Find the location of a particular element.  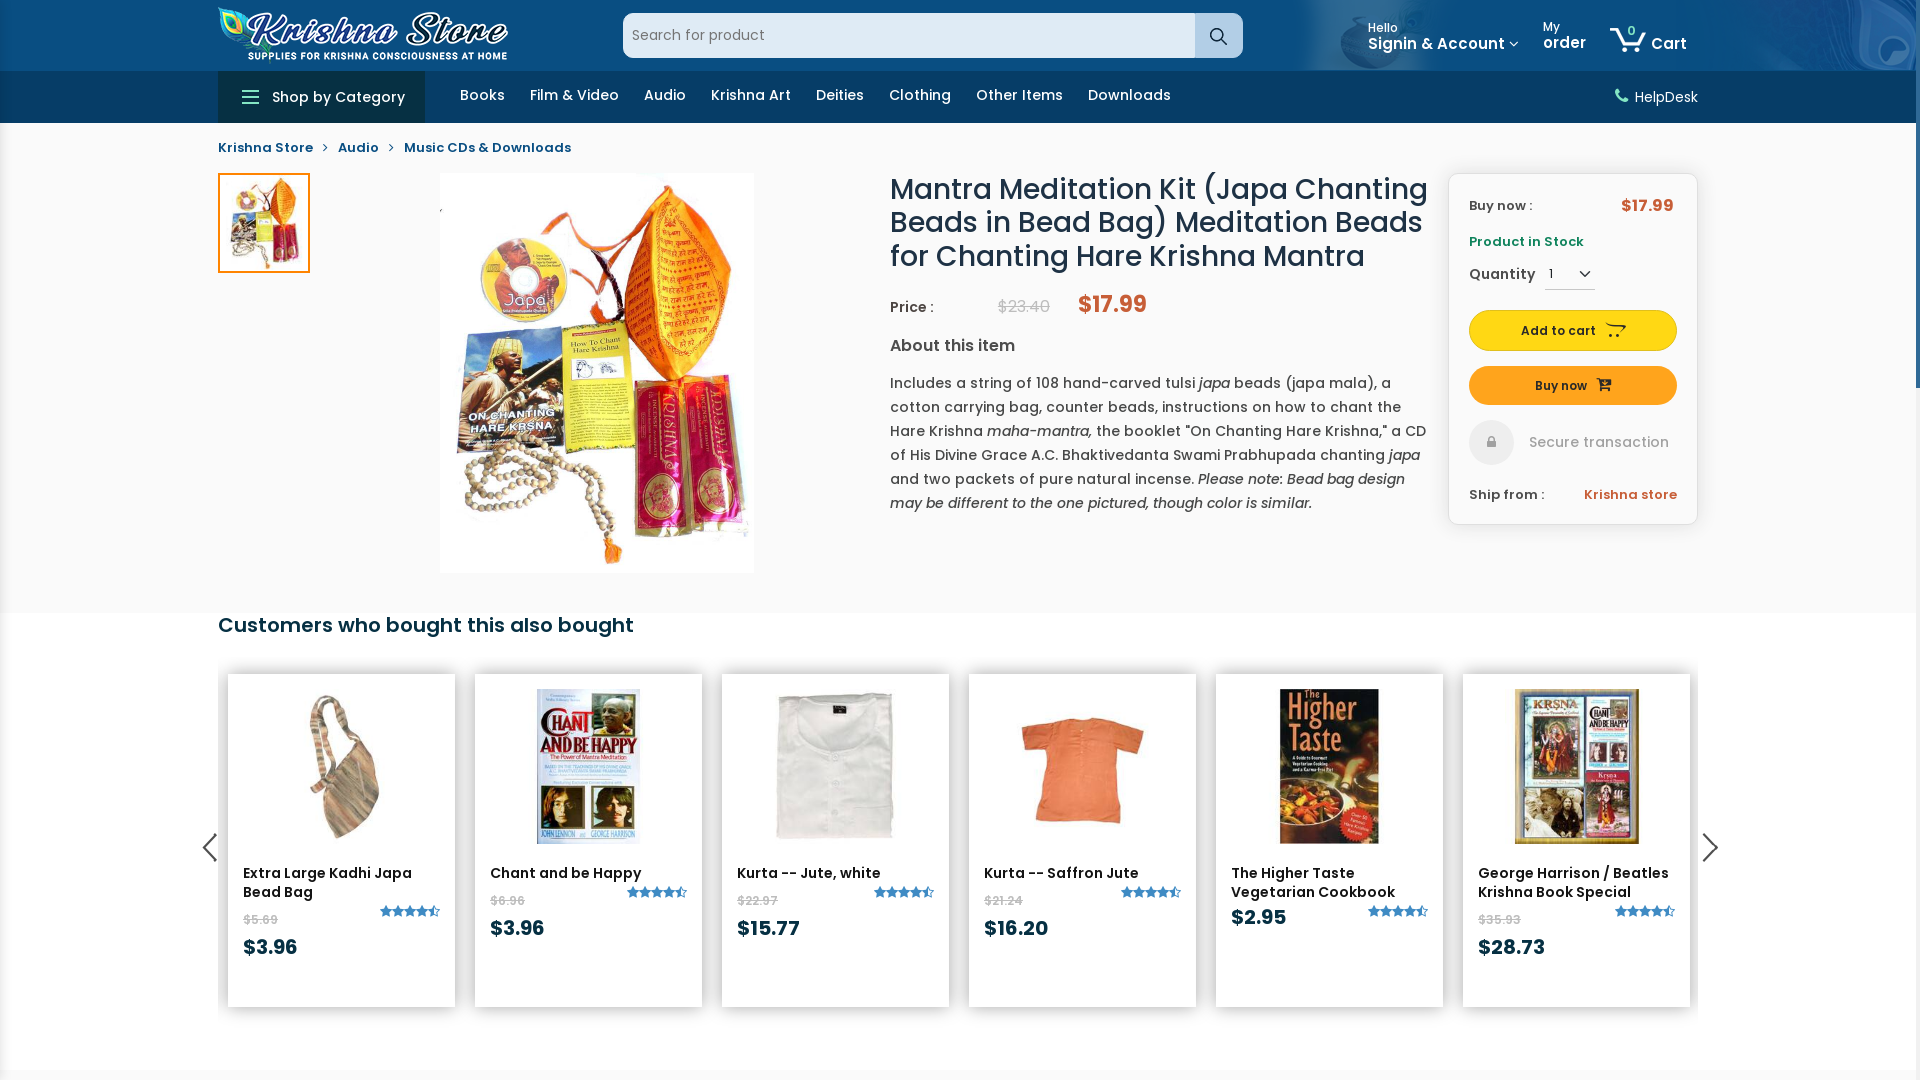

Add to cart is located at coordinates (1573, 330).